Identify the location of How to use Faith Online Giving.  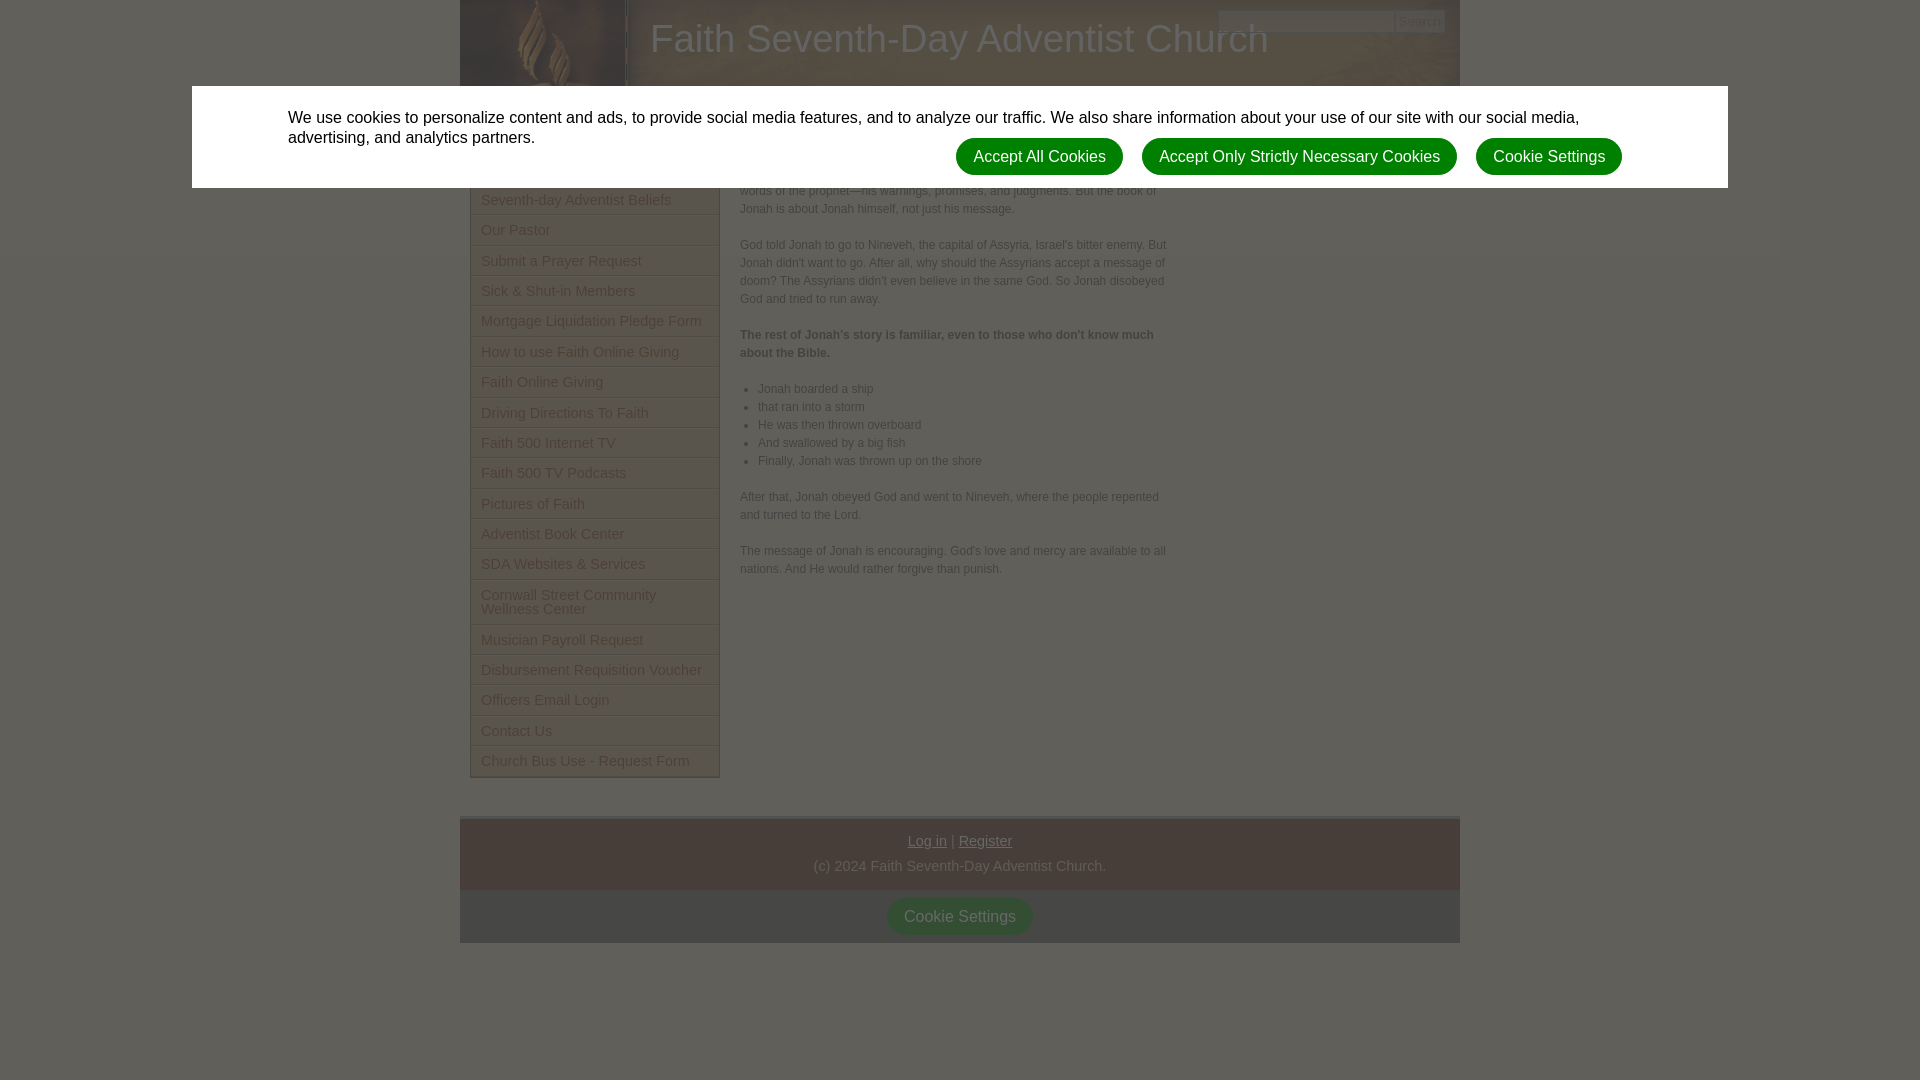
(594, 352).